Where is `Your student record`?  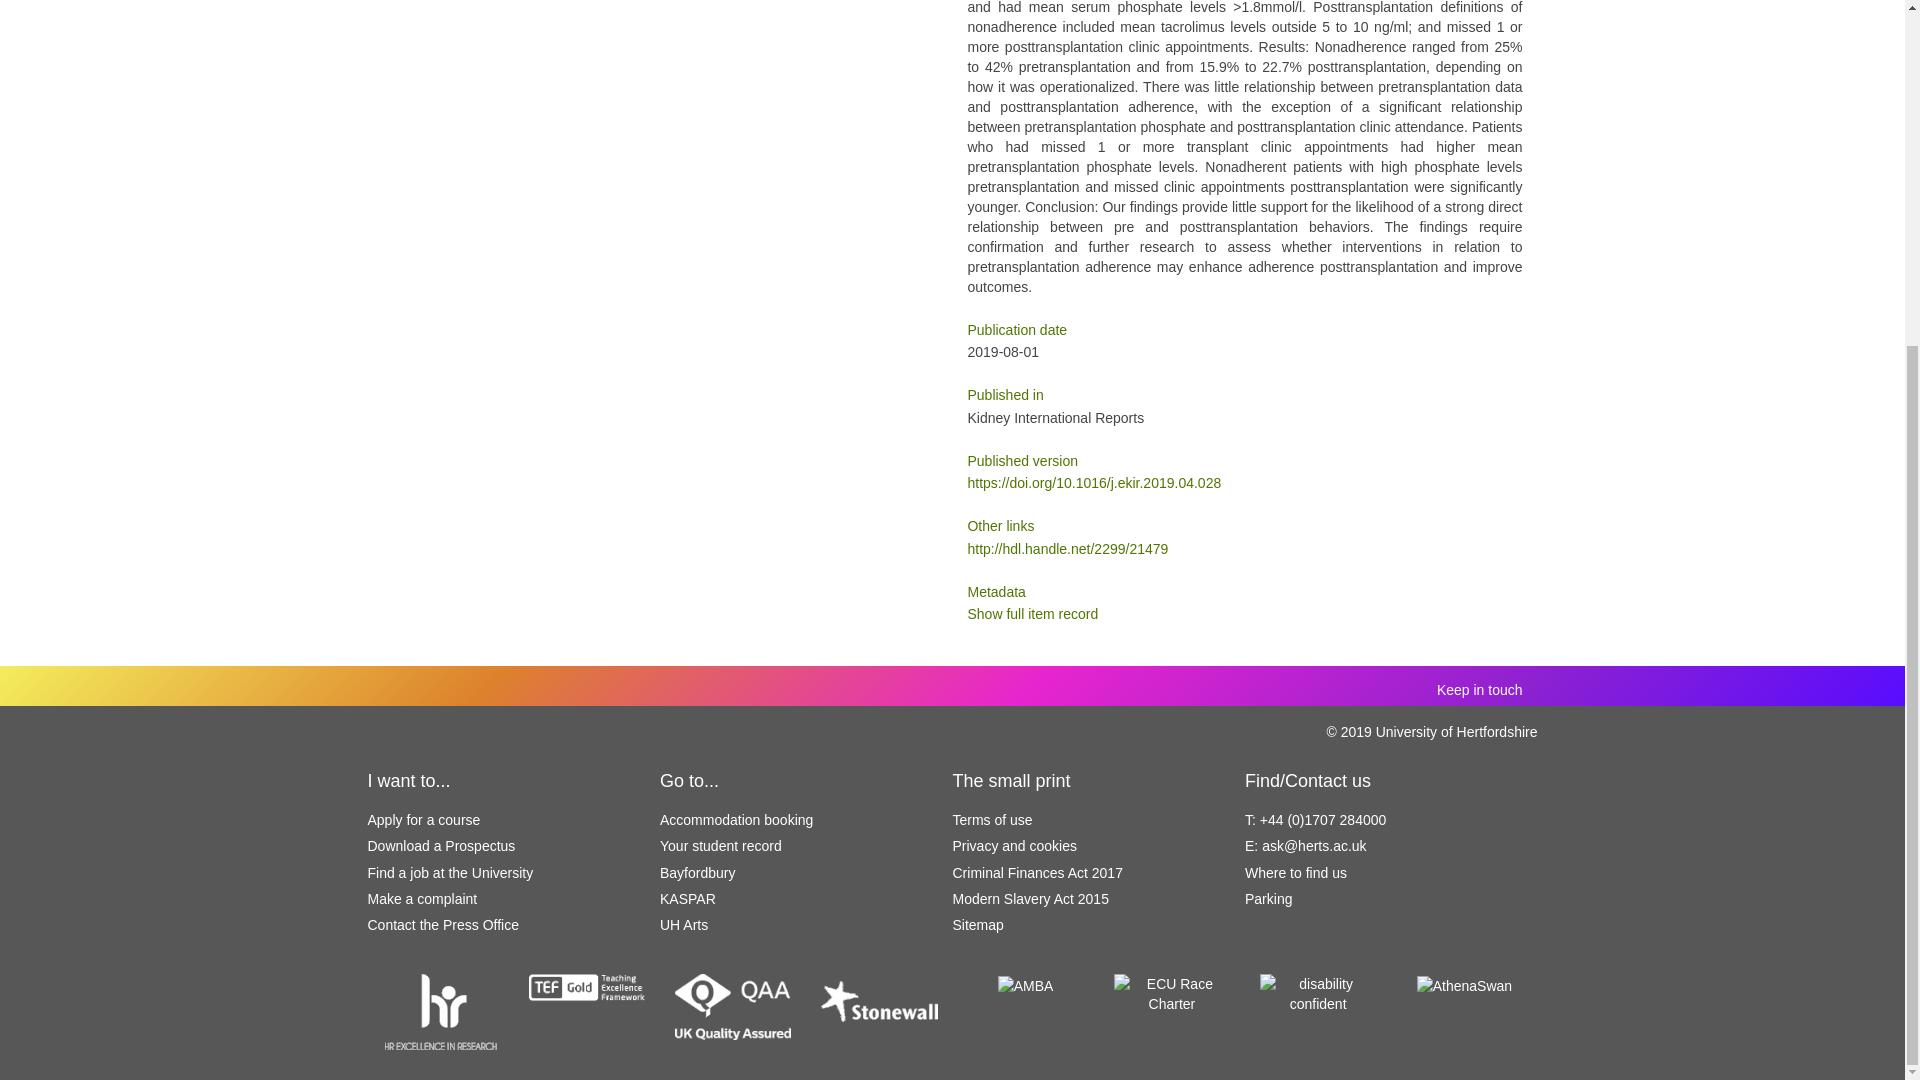
Your student record is located at coordinates (720, 846).